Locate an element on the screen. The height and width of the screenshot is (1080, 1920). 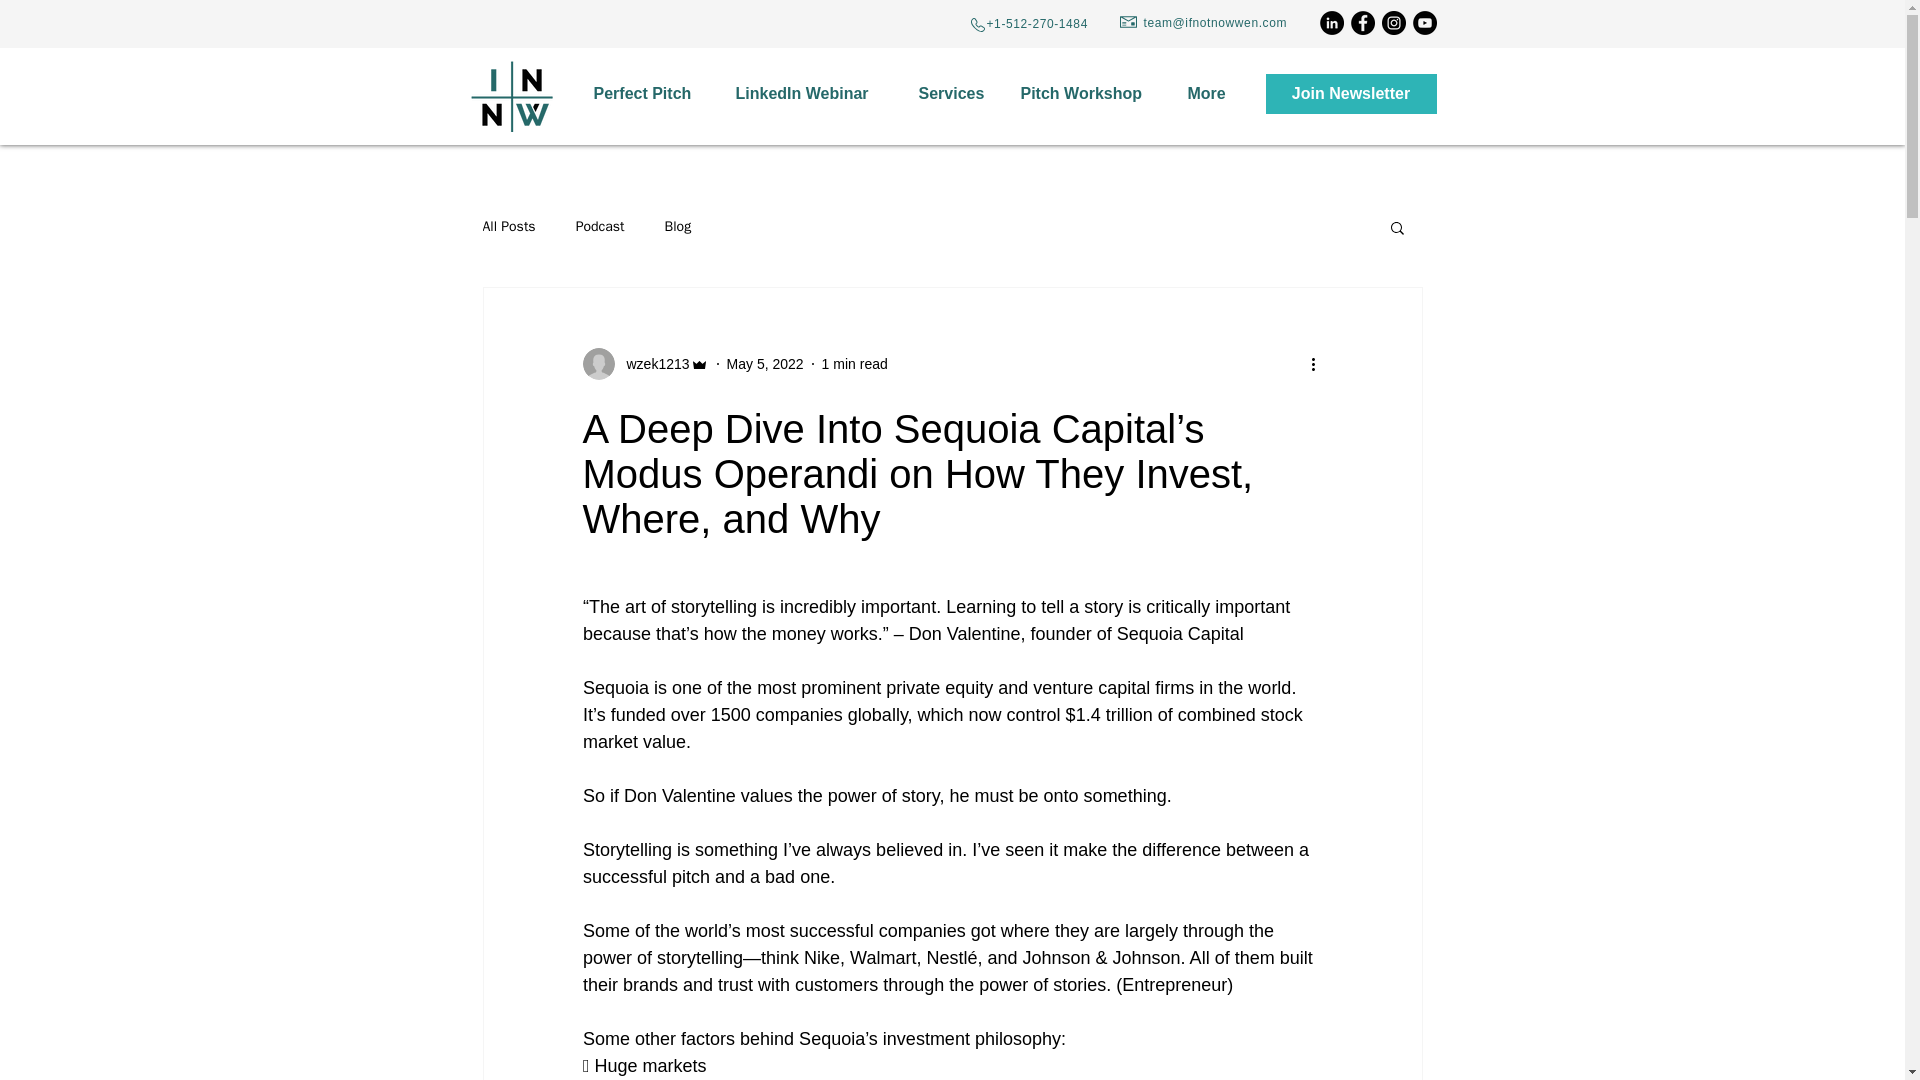
If Now Now Wen Consulting Logo is located at coordinates (511, 96).